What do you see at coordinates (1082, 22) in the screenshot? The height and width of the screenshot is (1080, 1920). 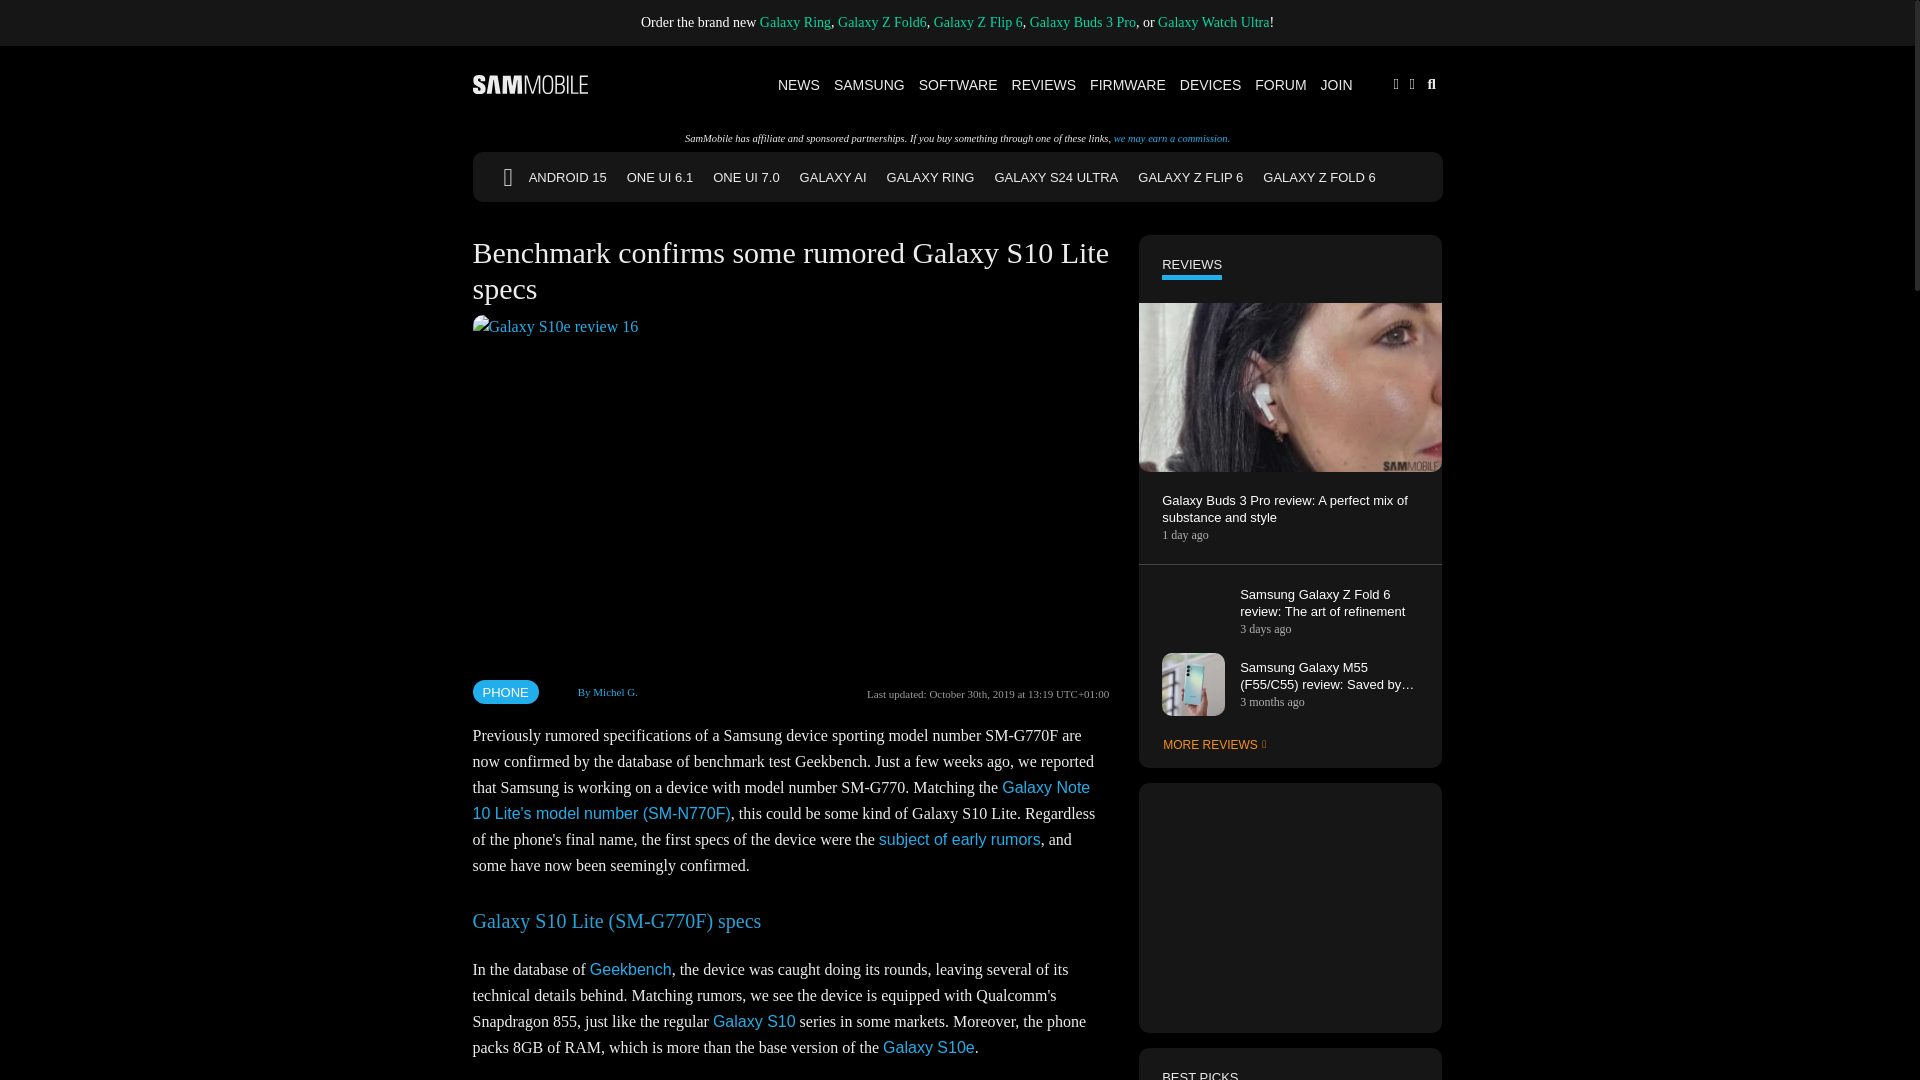 I see `Galaxy Buds 3 Pro` at bounding box center [1082, 22].